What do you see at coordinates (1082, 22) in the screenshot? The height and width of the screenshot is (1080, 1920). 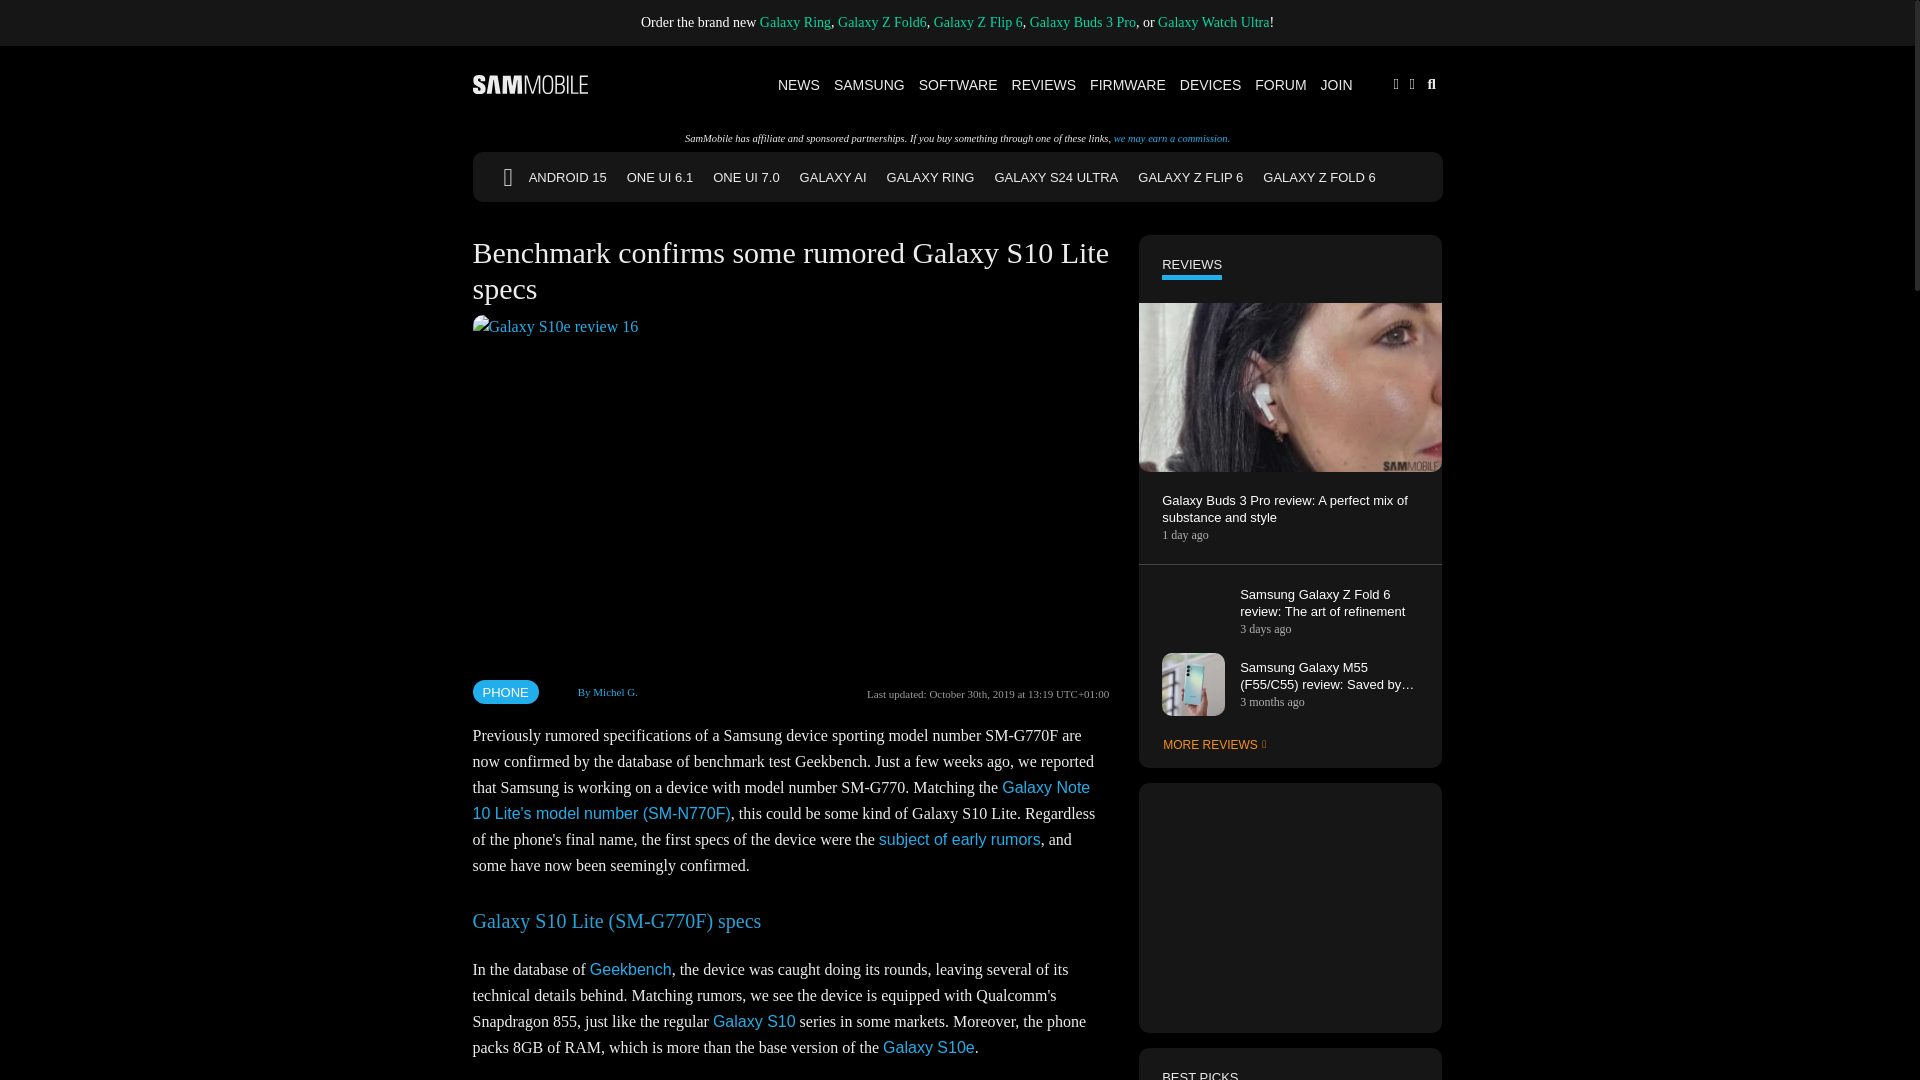 I see `Galaxy Buds 3 Pro` at bounding box center [1082, 22].